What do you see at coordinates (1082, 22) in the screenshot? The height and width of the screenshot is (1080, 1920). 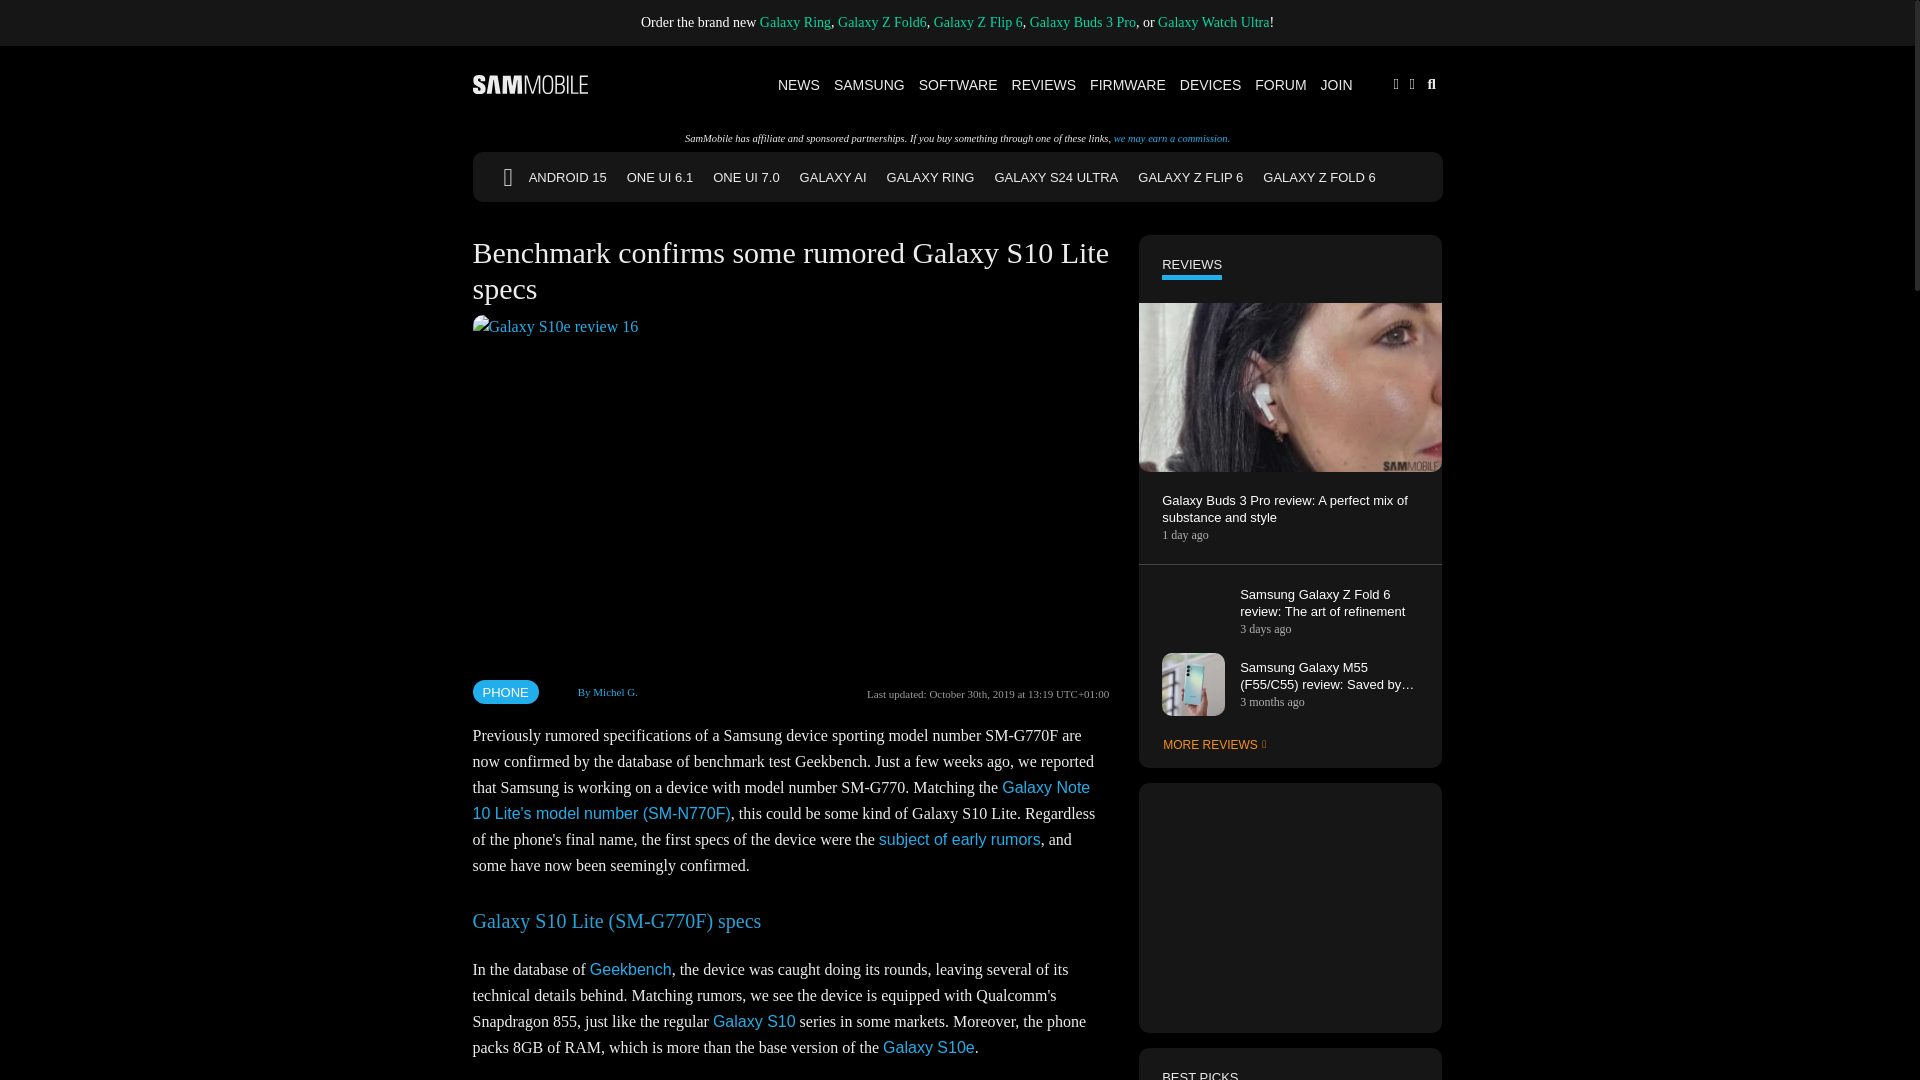 I see `Galaxy Buds 3 Pro` at bounding box center [1082, 22].